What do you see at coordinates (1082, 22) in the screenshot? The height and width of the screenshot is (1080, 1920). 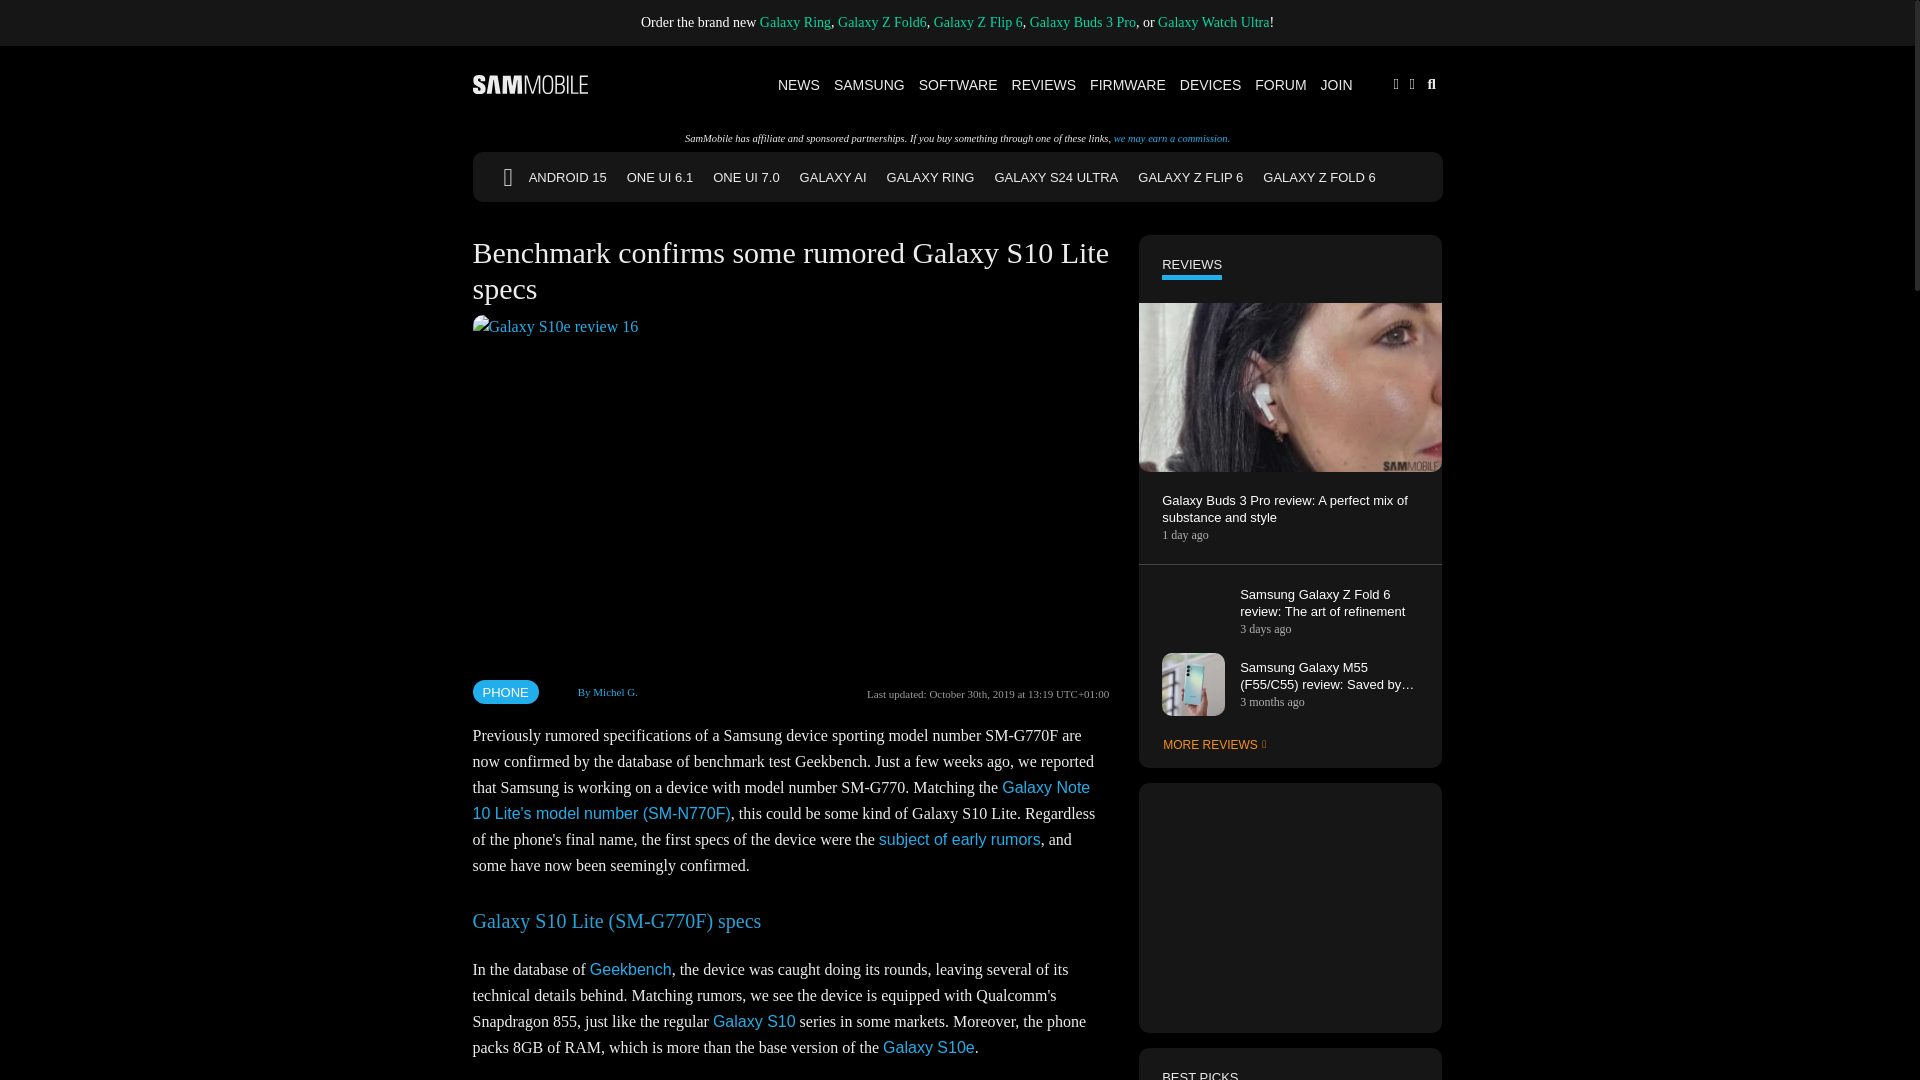 I see `Galaxy Buds 3 Pro` at bounding box center [1082, 22].